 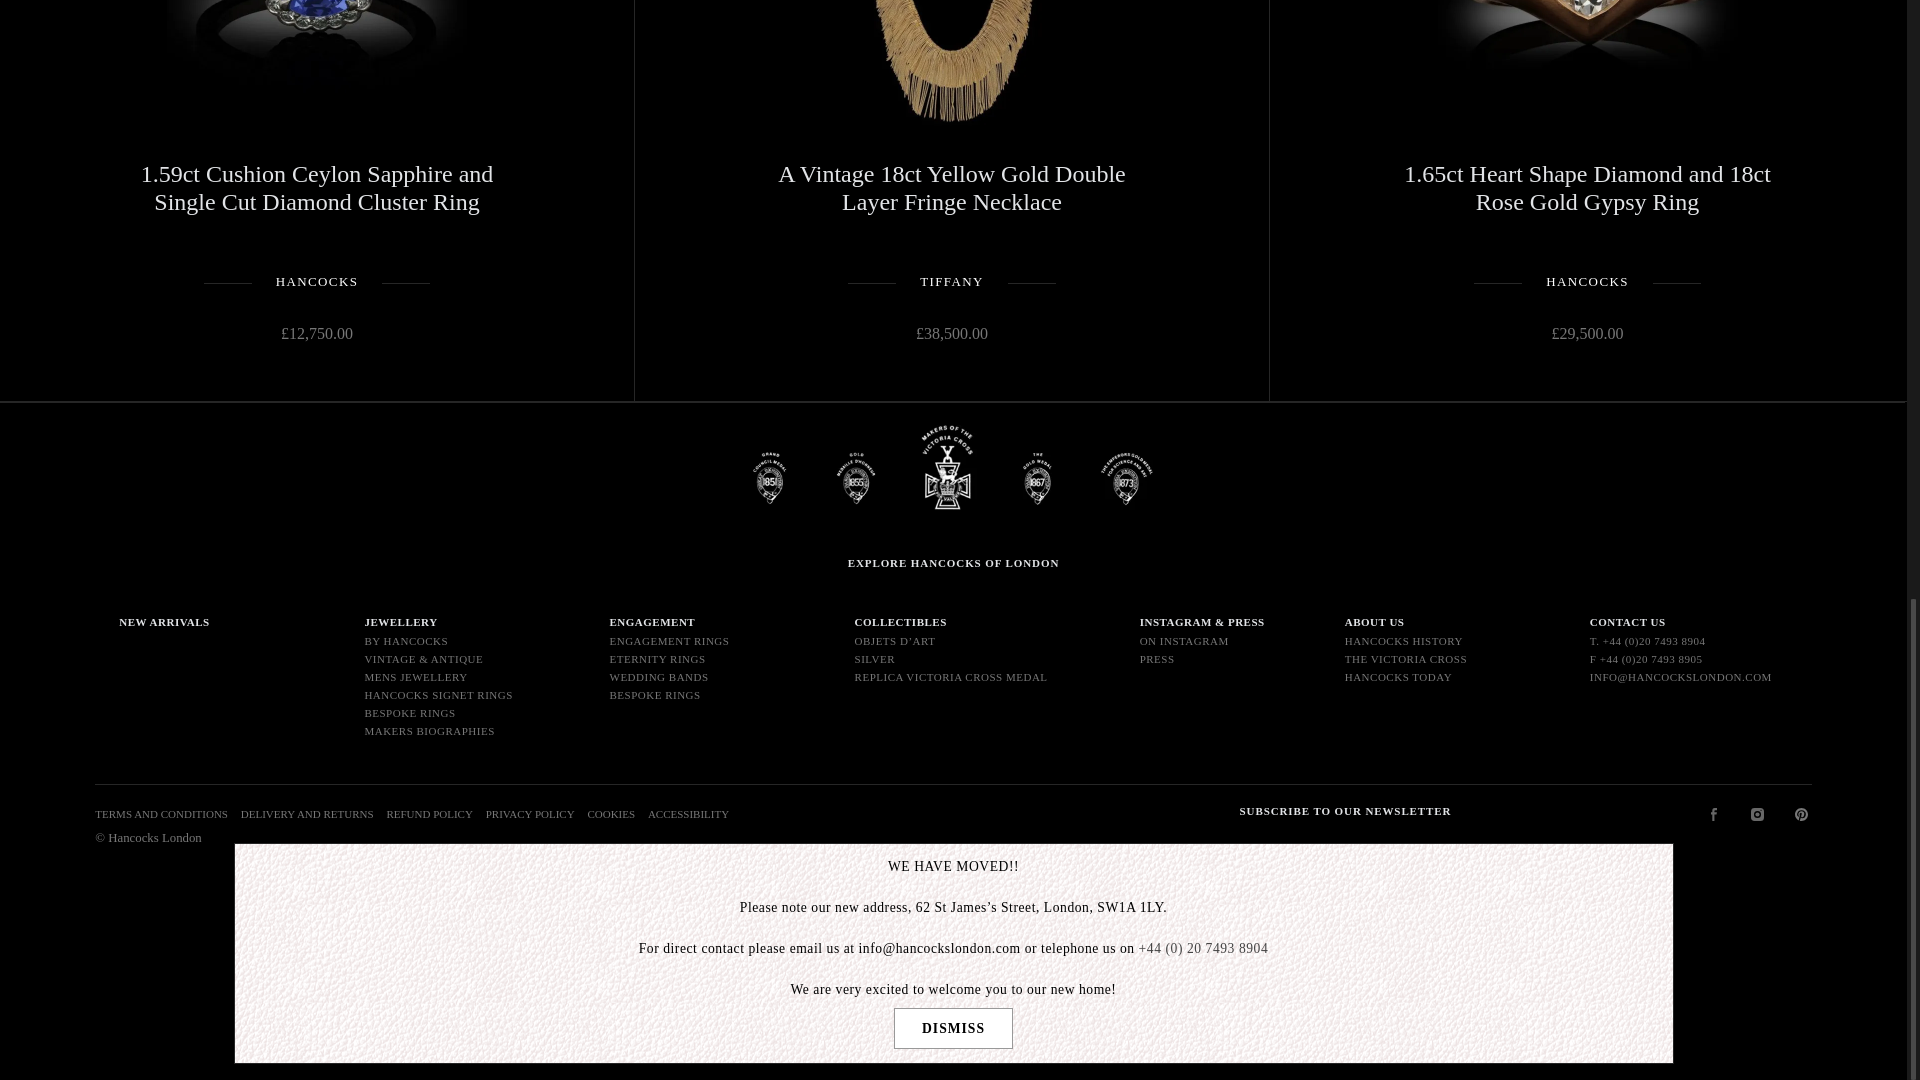 What do you see at coordinates (1331, 922) in the screenshot?
I see `Subscribe` at bounding box center [1331, 922].